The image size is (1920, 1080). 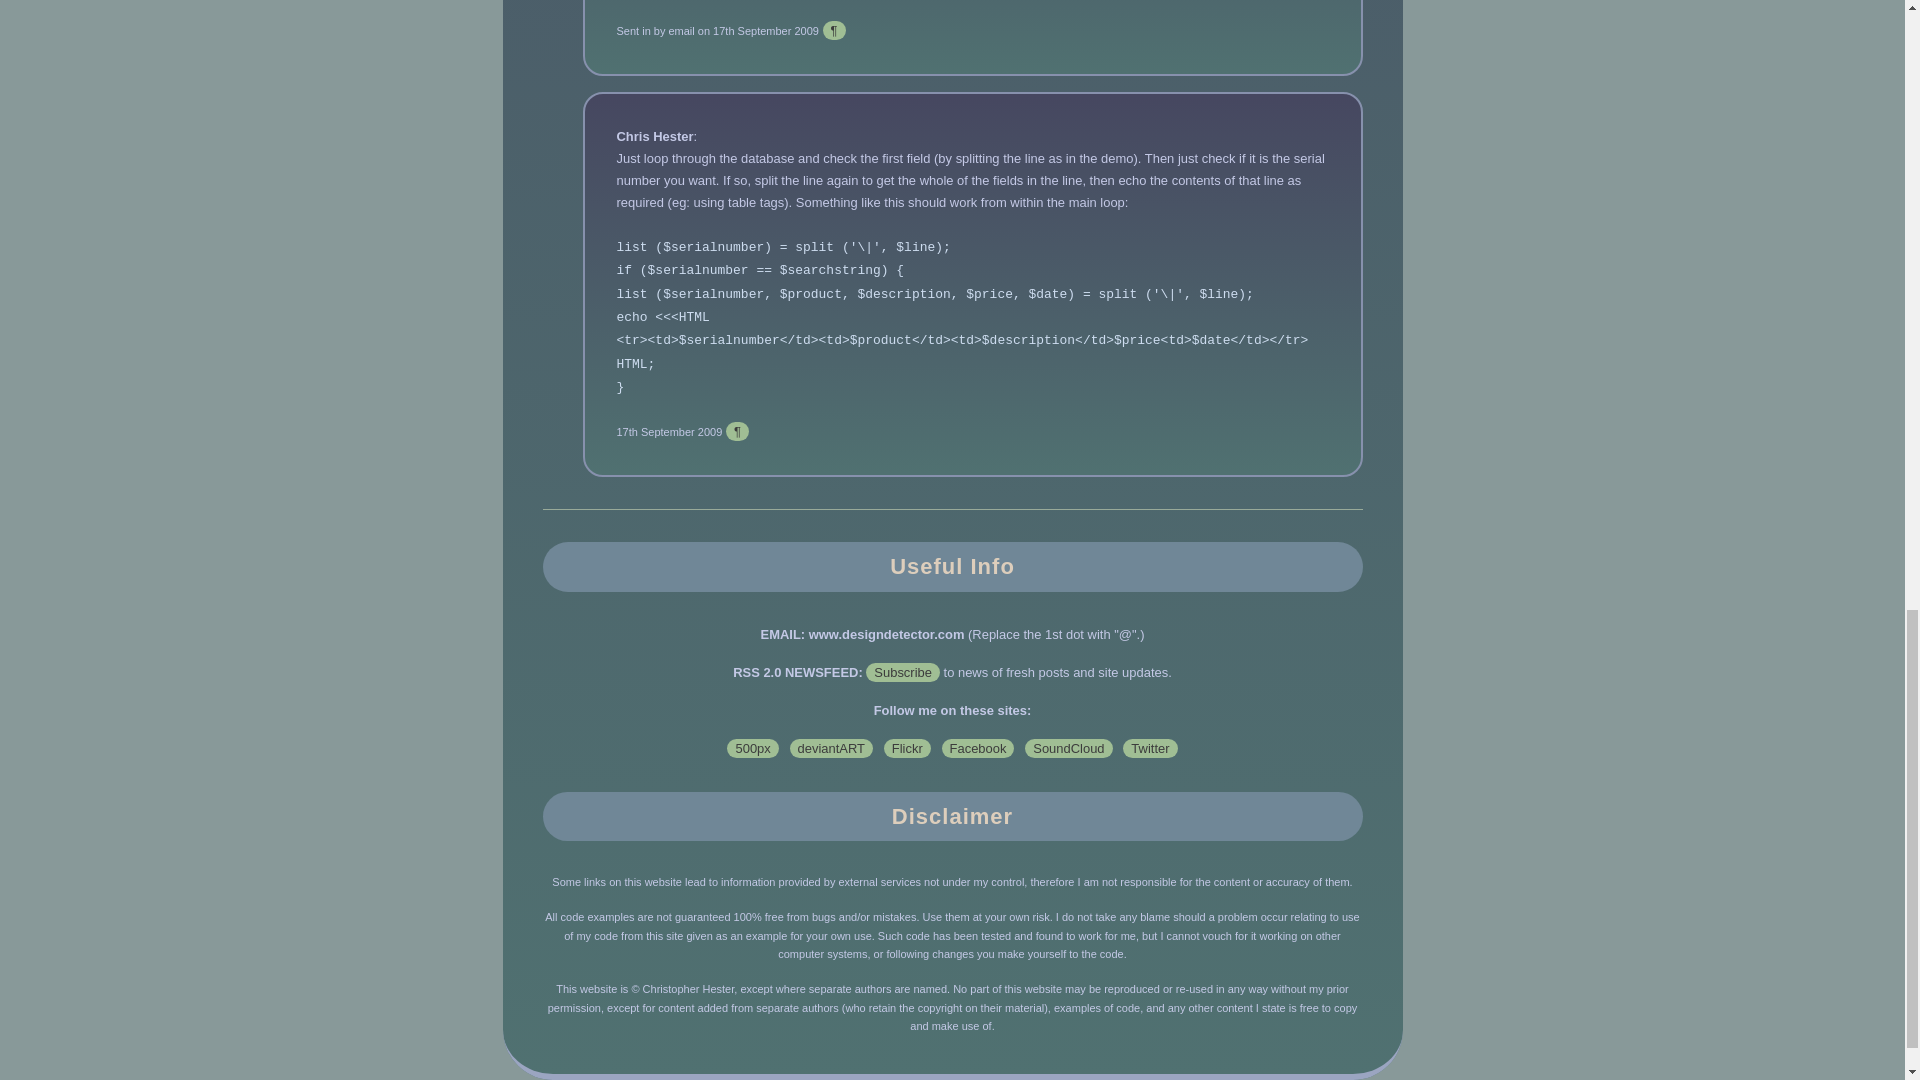 I want to click on SoundCloud, so click(x=1068, y=748).